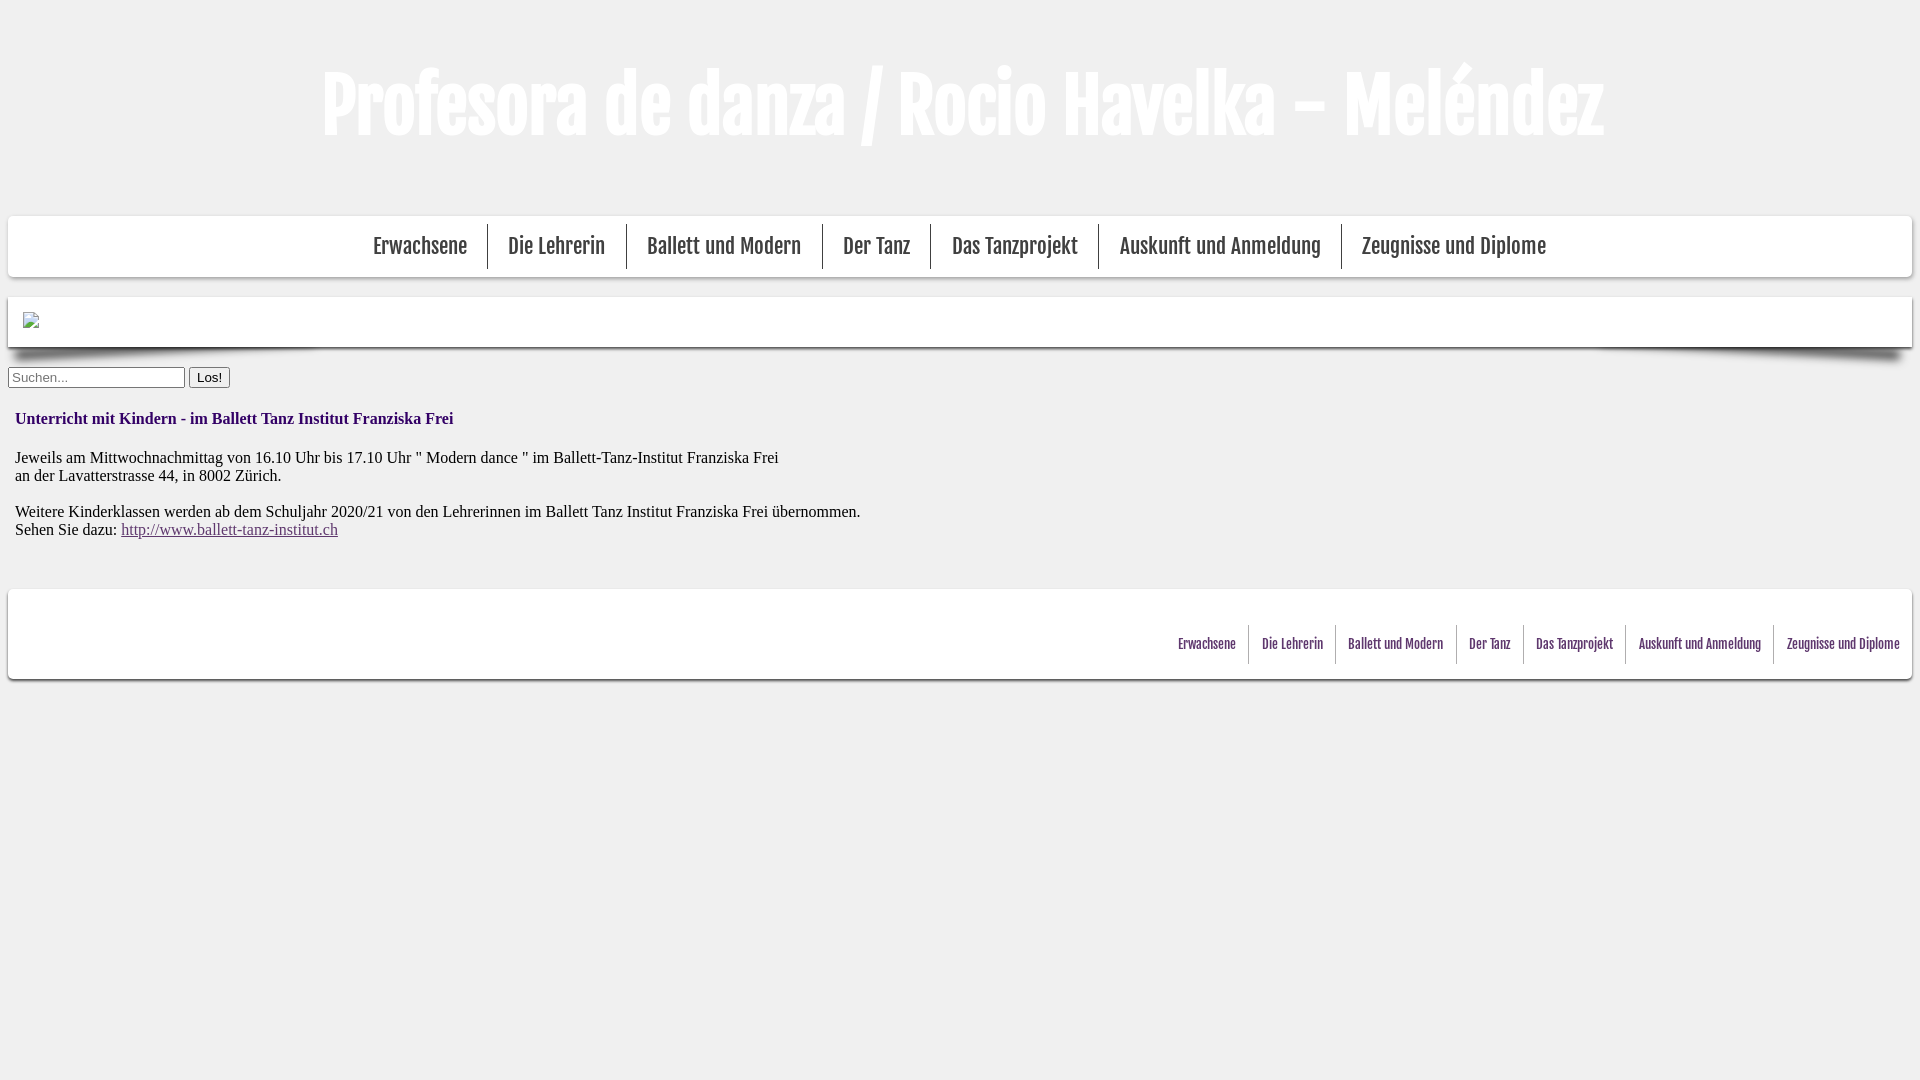 The width and height of the screenshot is (1920, 1080). What do you see at coordinates (876, 247) in the screenshot?
I see `Der Tanz` at bounding box center [876, 247].